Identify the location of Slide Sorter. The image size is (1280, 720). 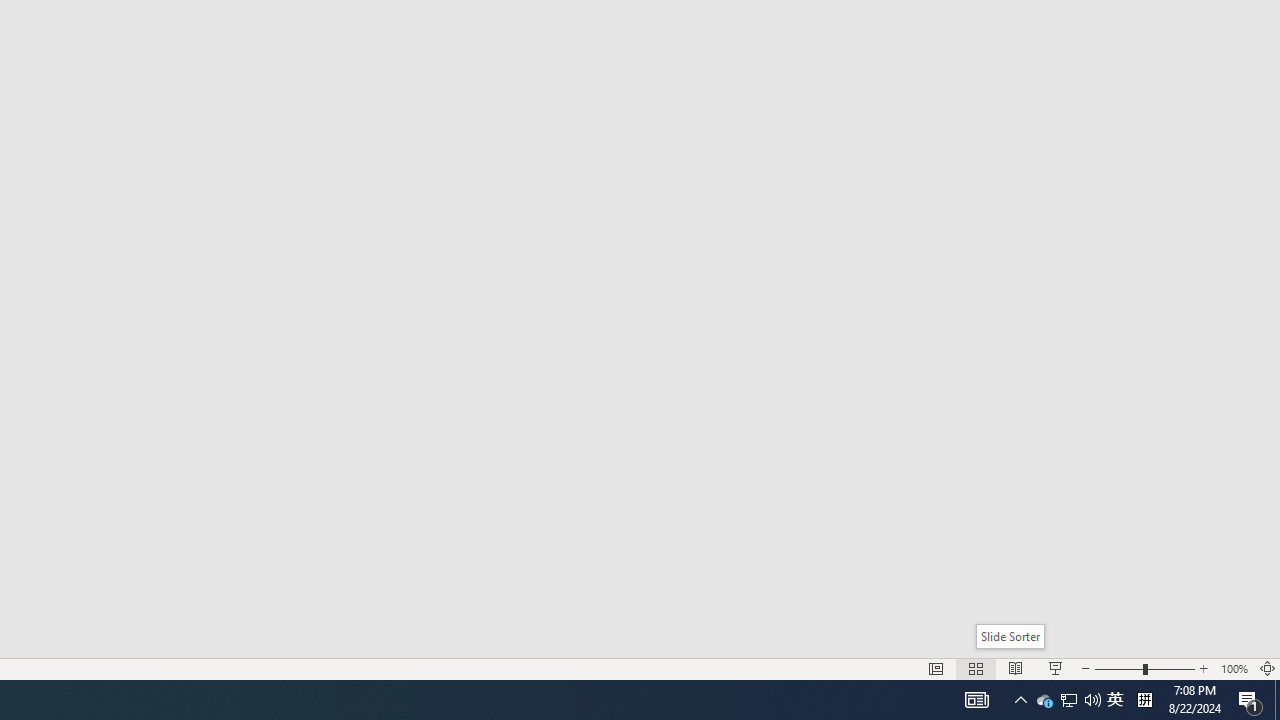
(976, 668).